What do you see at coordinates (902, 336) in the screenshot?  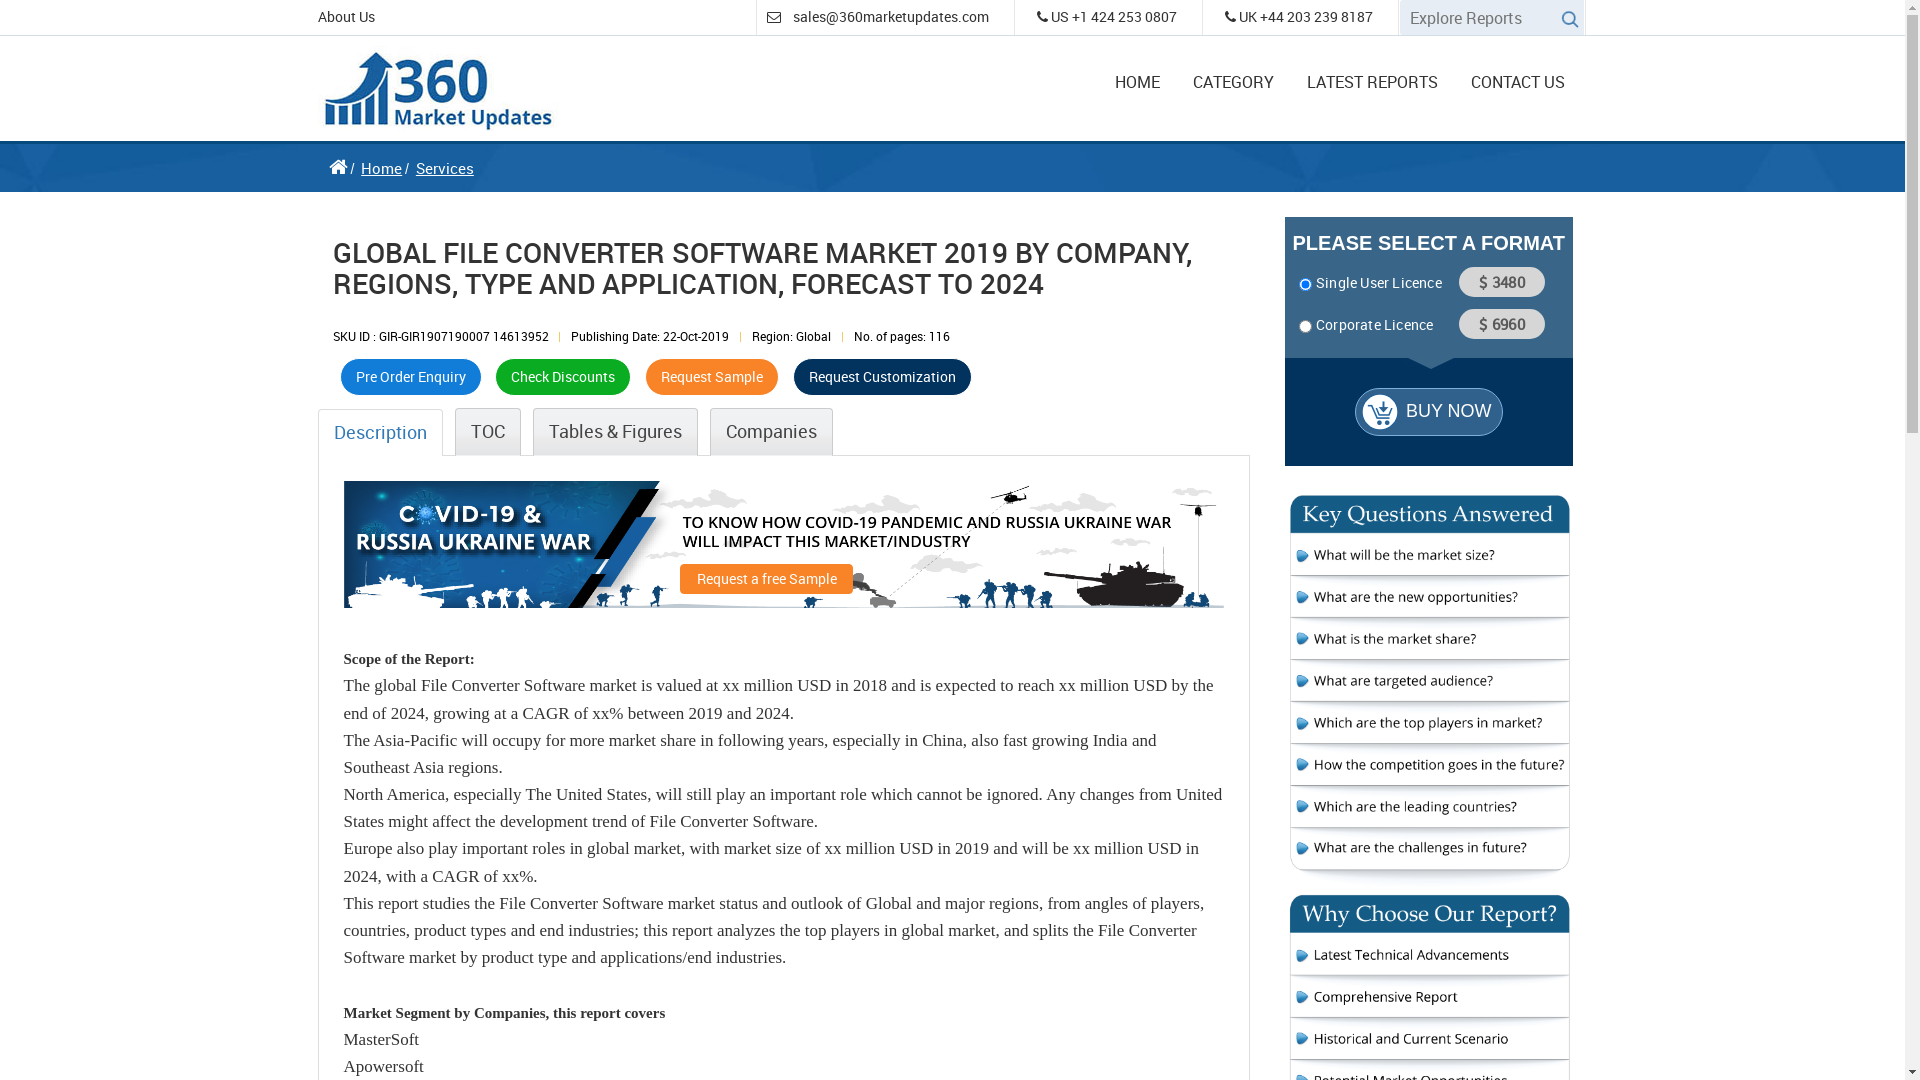 I see `No. of pages: 116` at bounding box center [902, 336].